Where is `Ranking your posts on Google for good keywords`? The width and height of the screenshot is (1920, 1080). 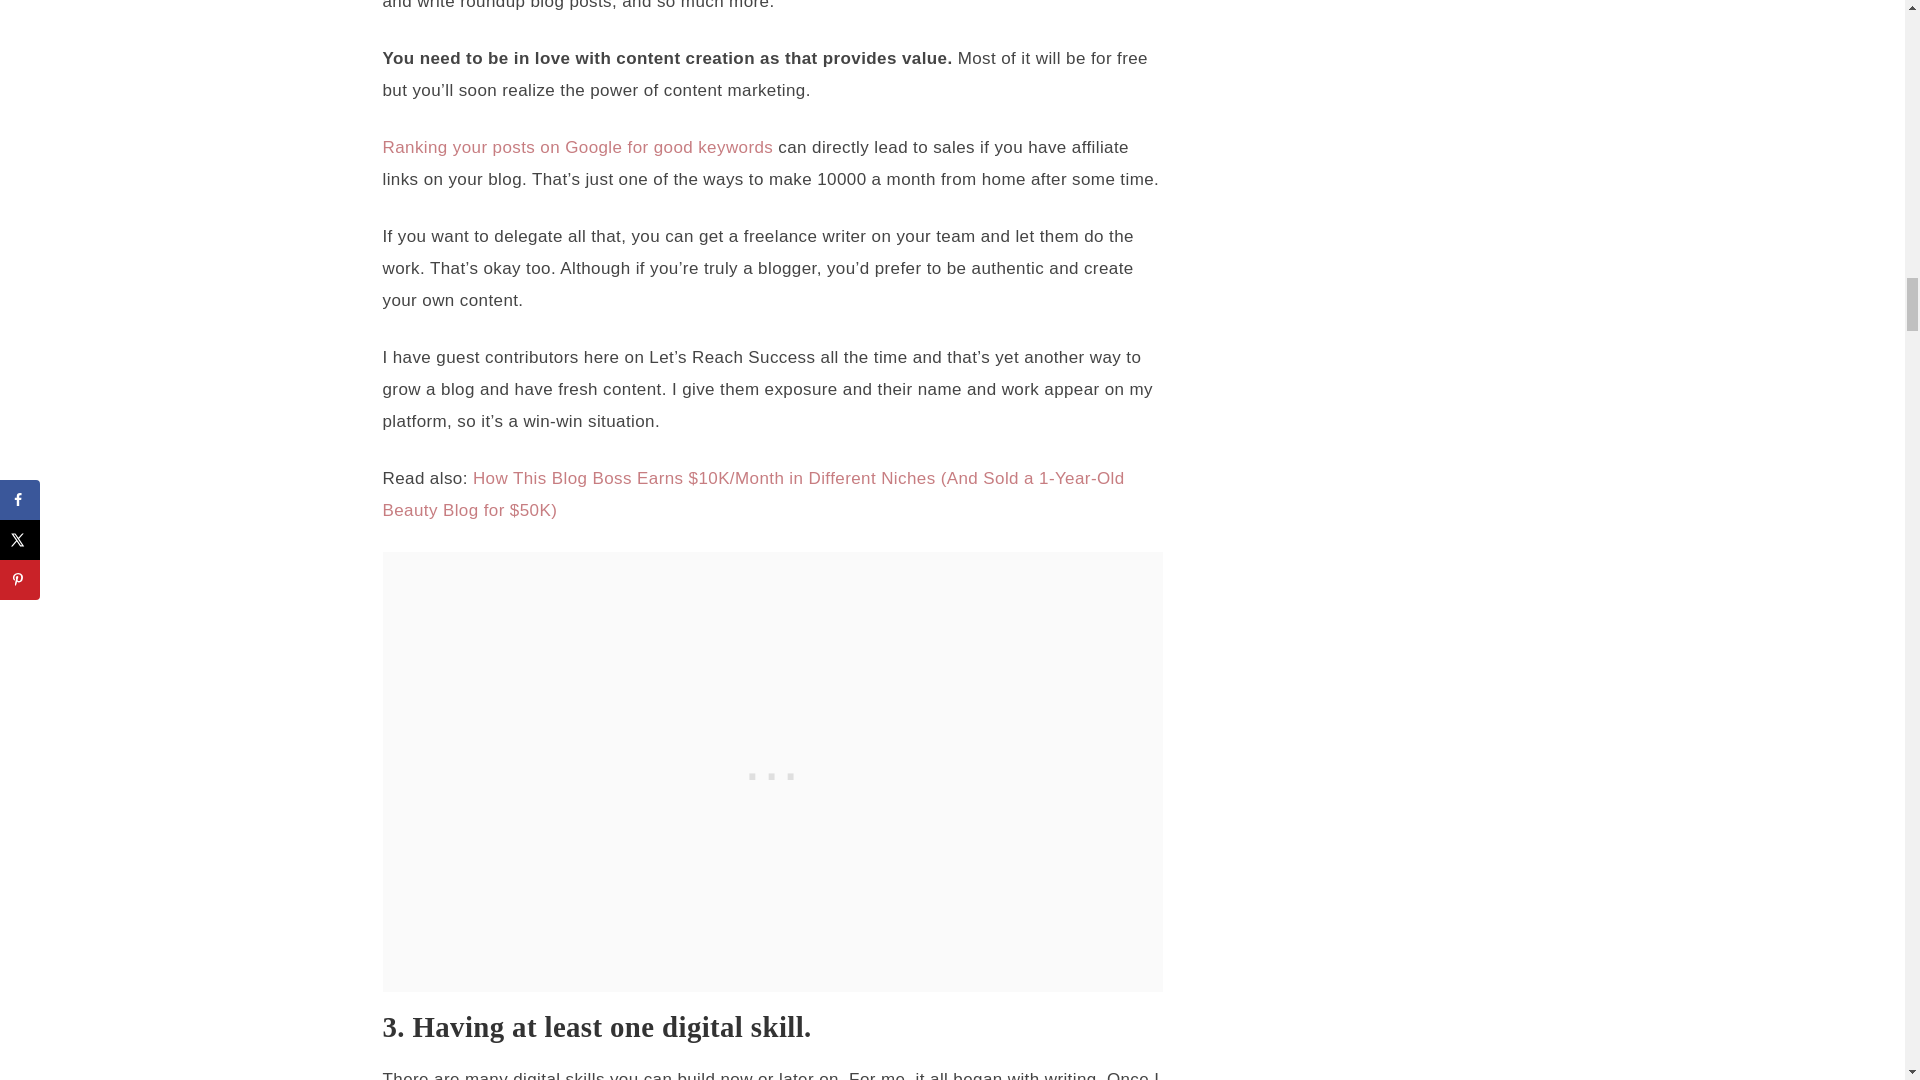 Ranking your posts on Google for good keywords is located at coordinates (578, 147).